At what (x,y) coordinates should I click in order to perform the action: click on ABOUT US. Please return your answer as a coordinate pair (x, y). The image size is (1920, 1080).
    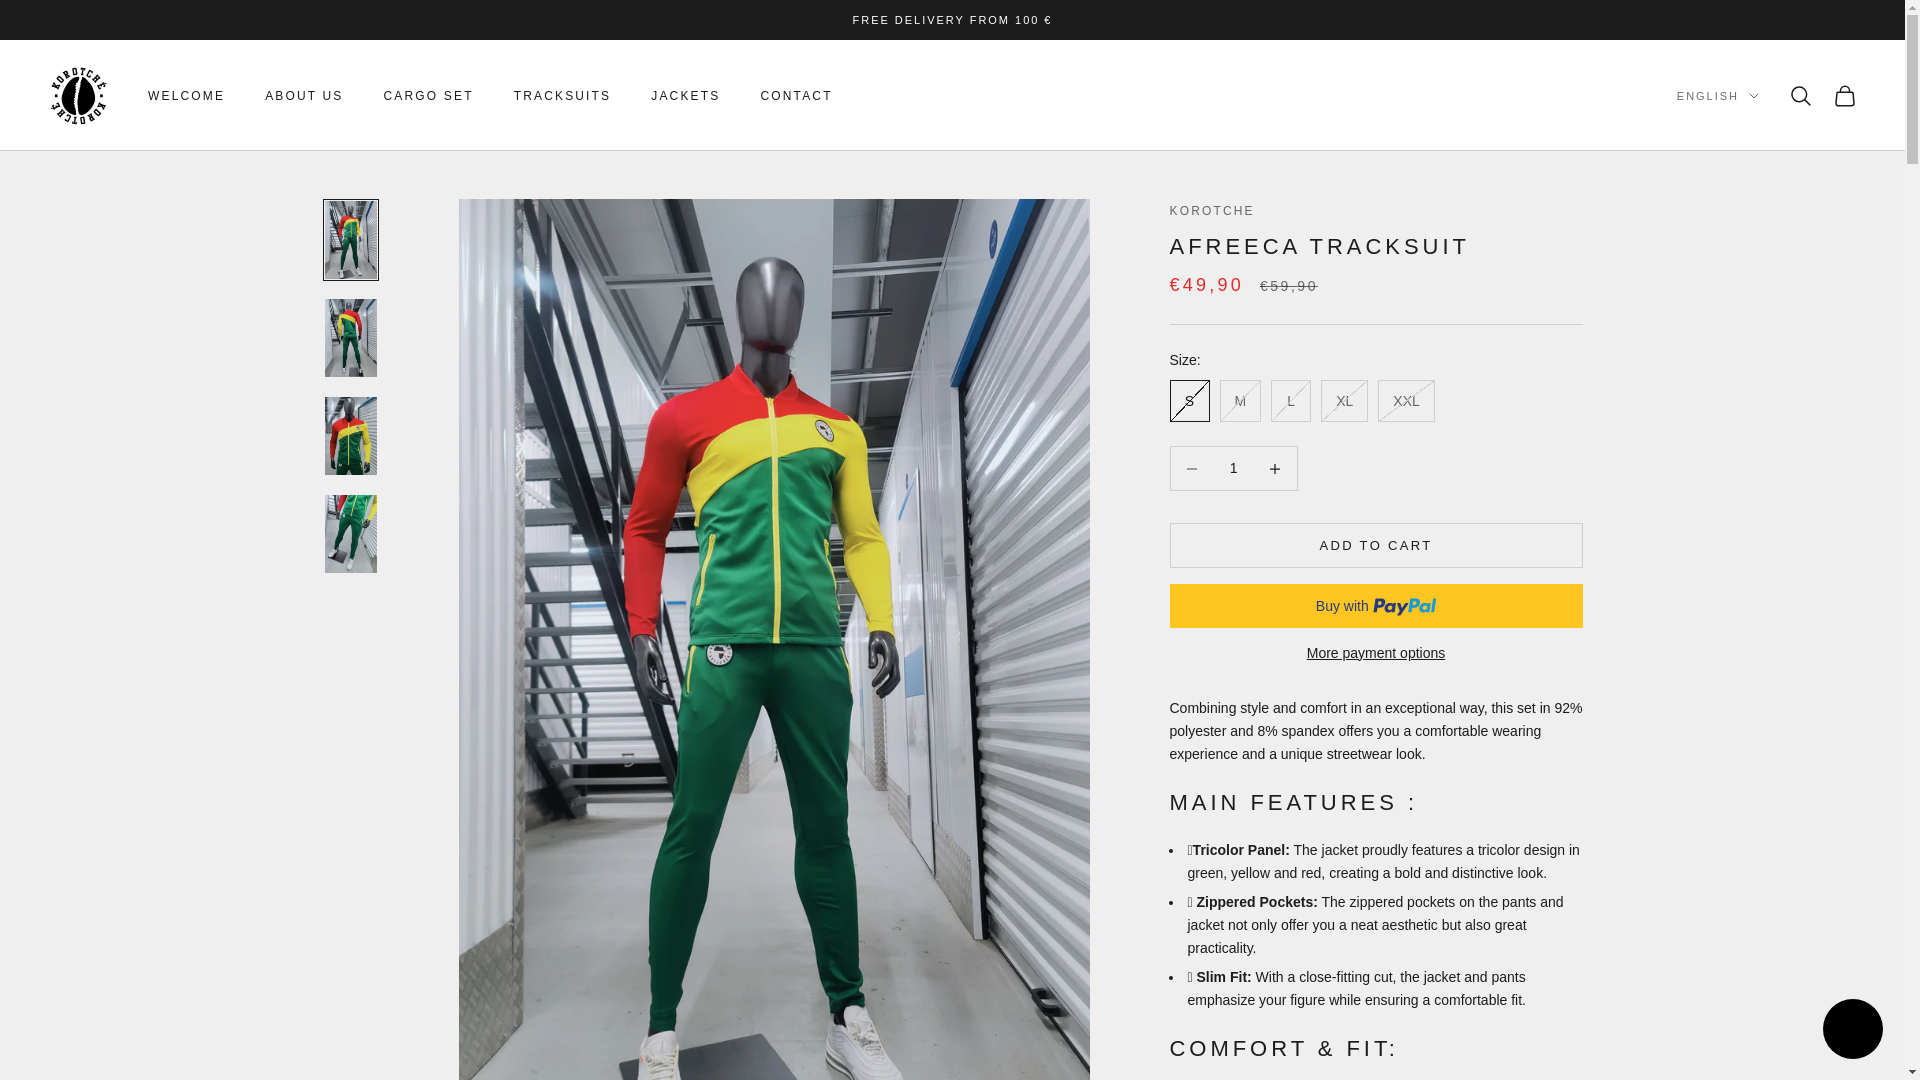
    Looking at the image, I should click on (304, 96).